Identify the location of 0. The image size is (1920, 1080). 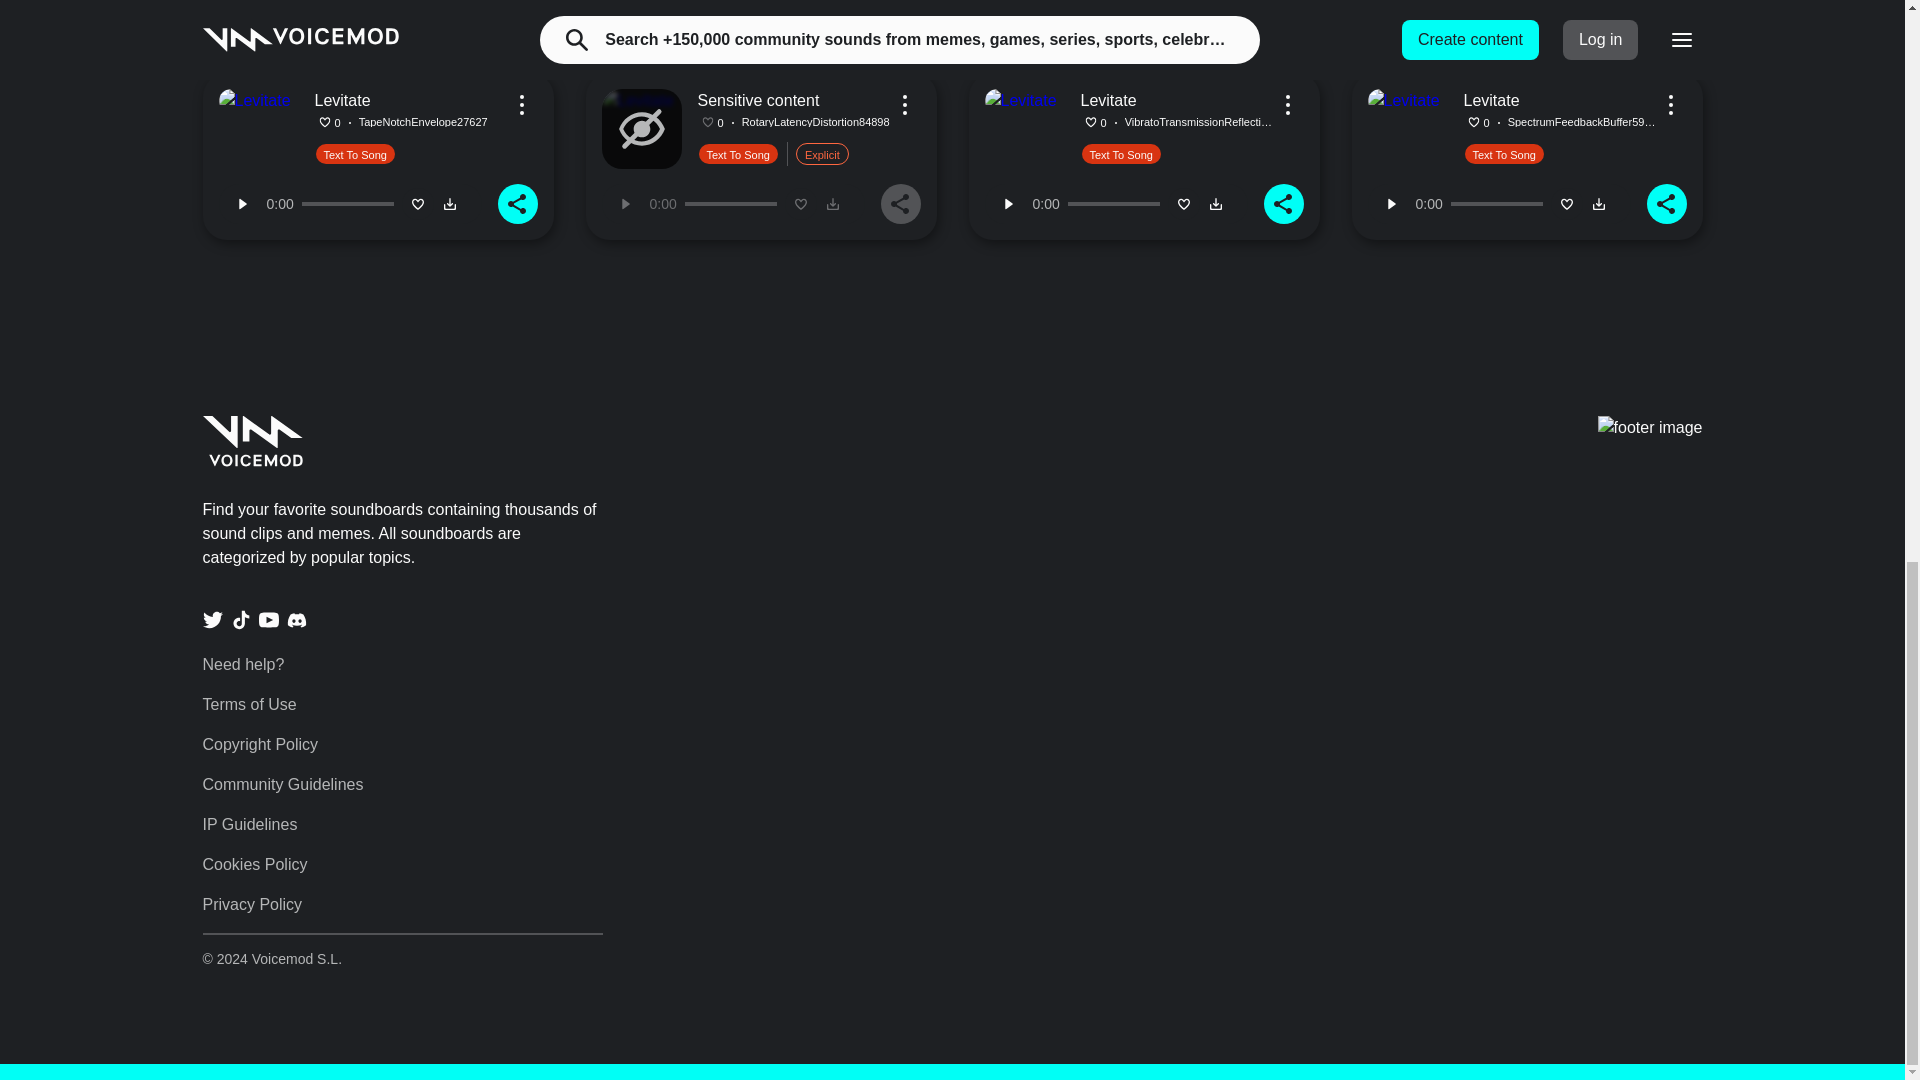
(347, 204).